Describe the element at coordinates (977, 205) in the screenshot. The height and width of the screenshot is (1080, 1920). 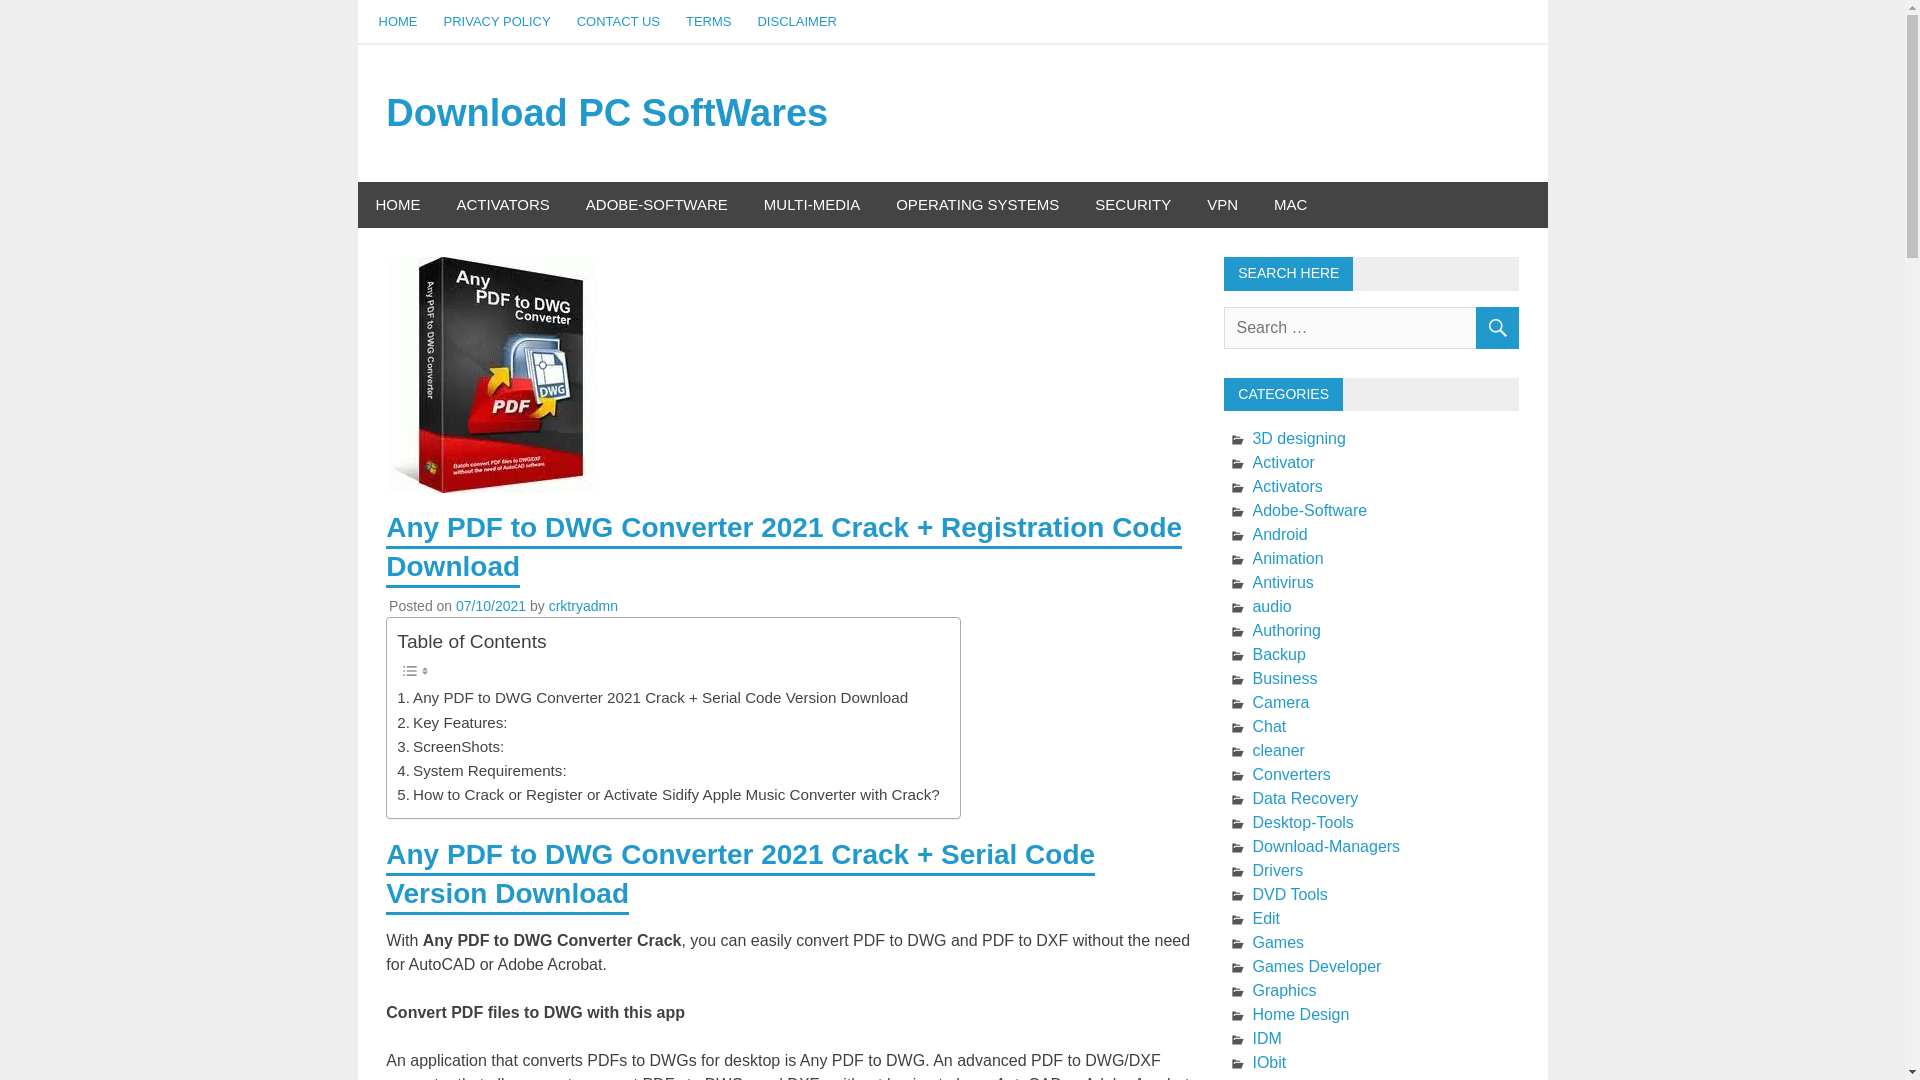
I see `OPERATING SYSTEMS` at that location.